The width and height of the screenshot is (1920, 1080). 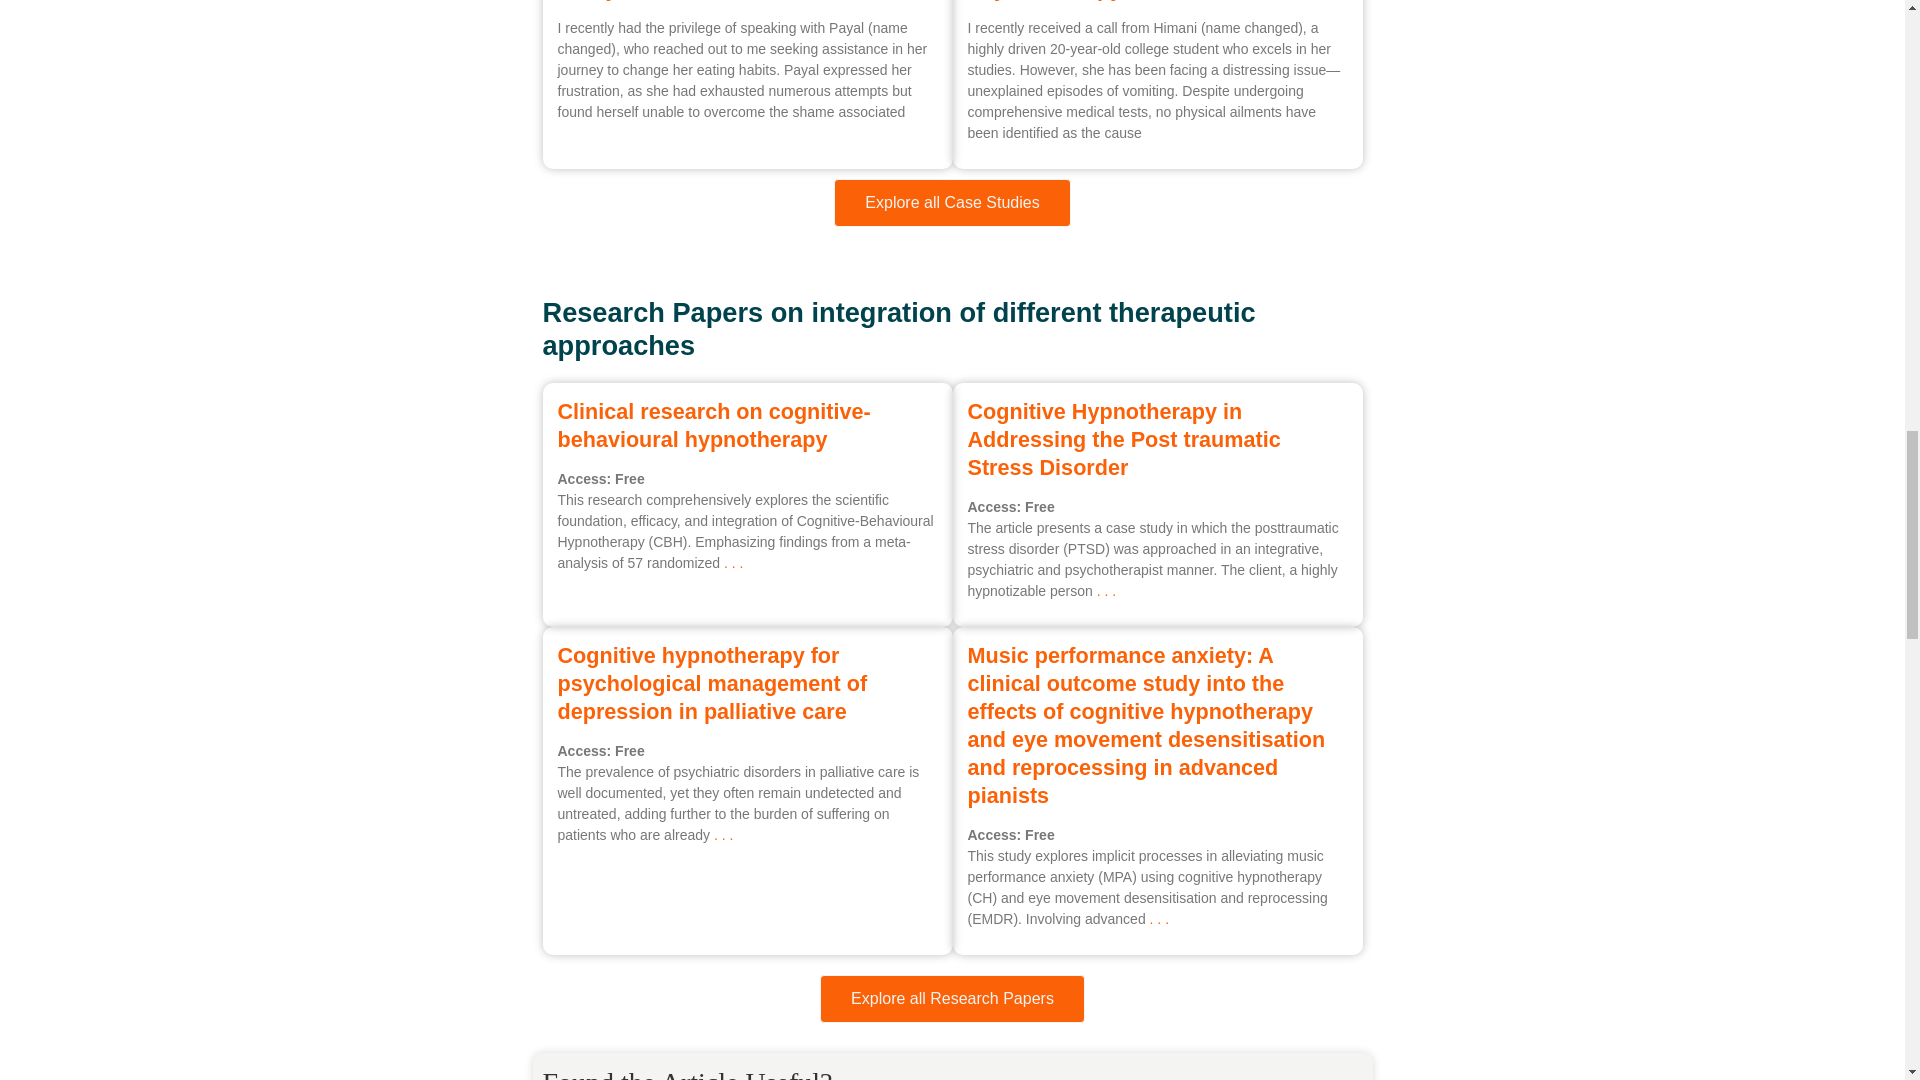 I want to click on . . ., so click(x=732, y=563).